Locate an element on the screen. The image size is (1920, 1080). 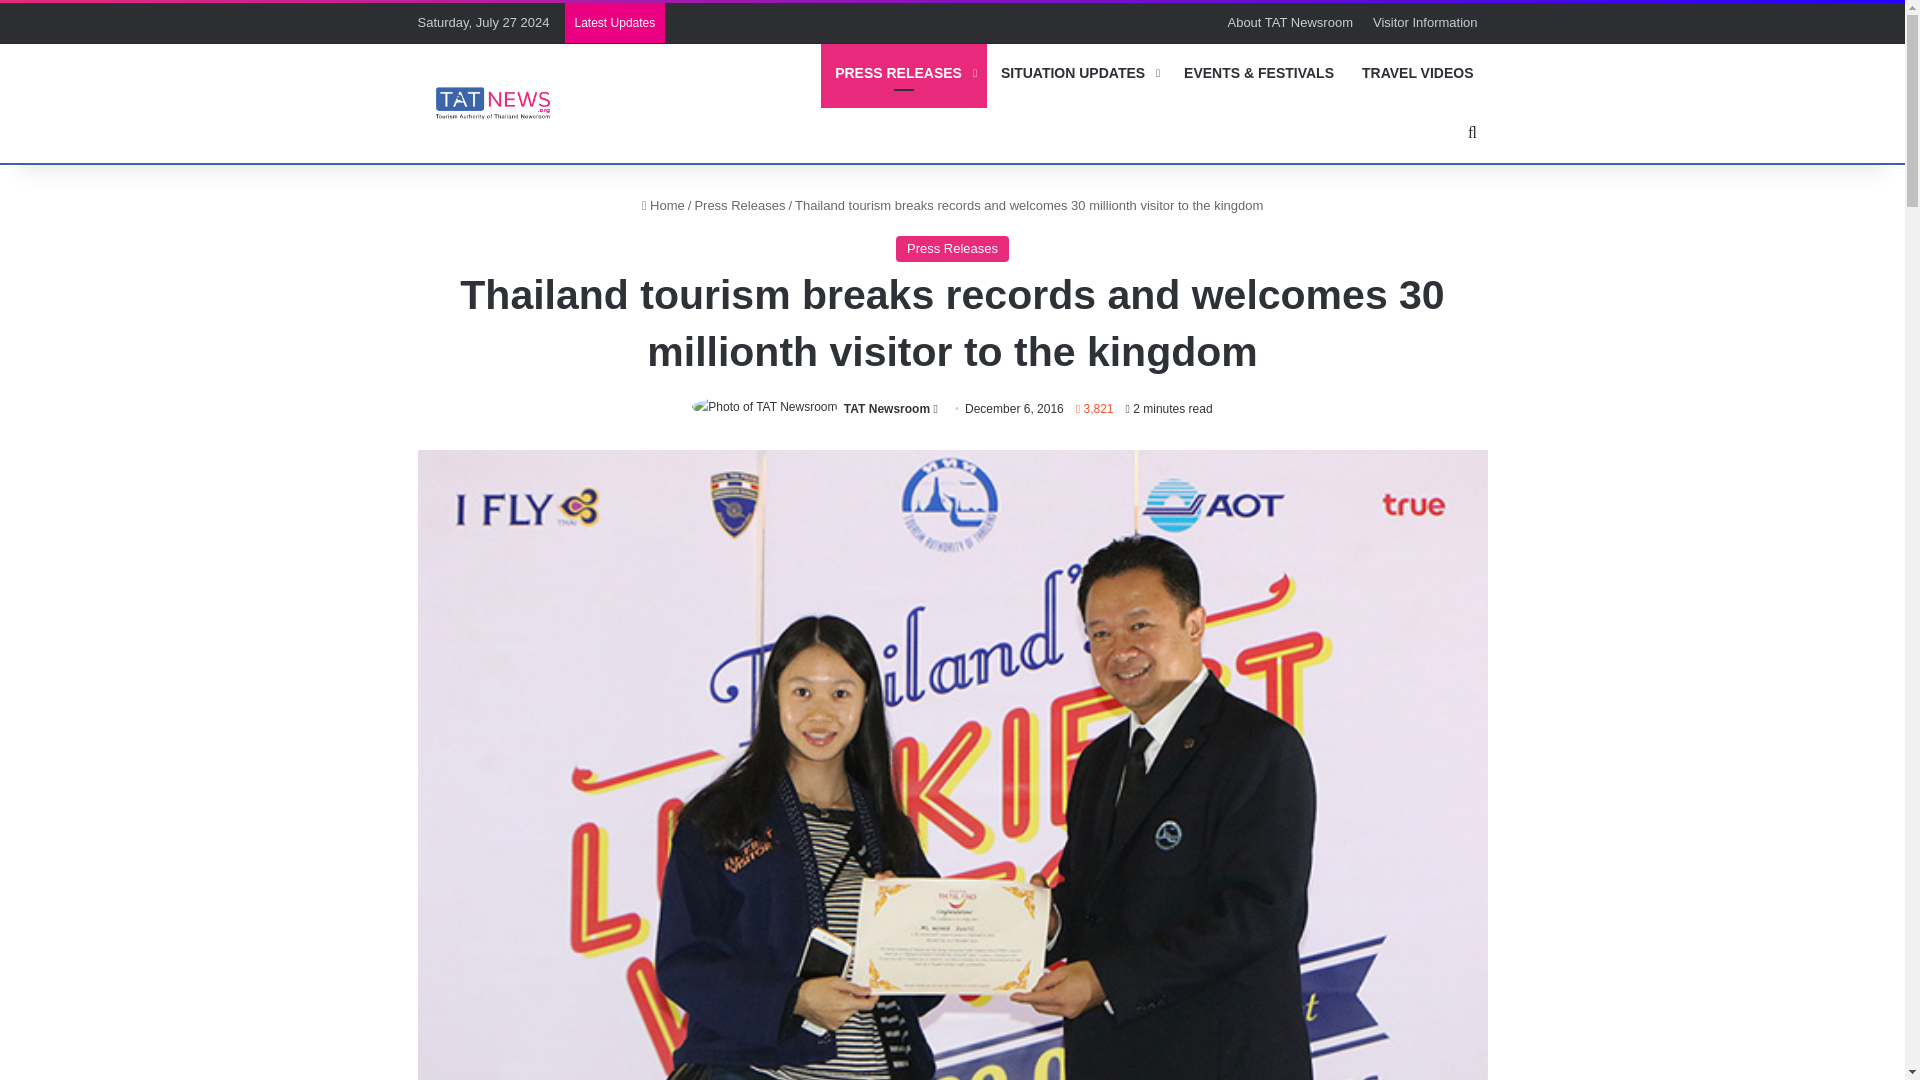
PRESS RELEASES is located at coordinates (904, 72).